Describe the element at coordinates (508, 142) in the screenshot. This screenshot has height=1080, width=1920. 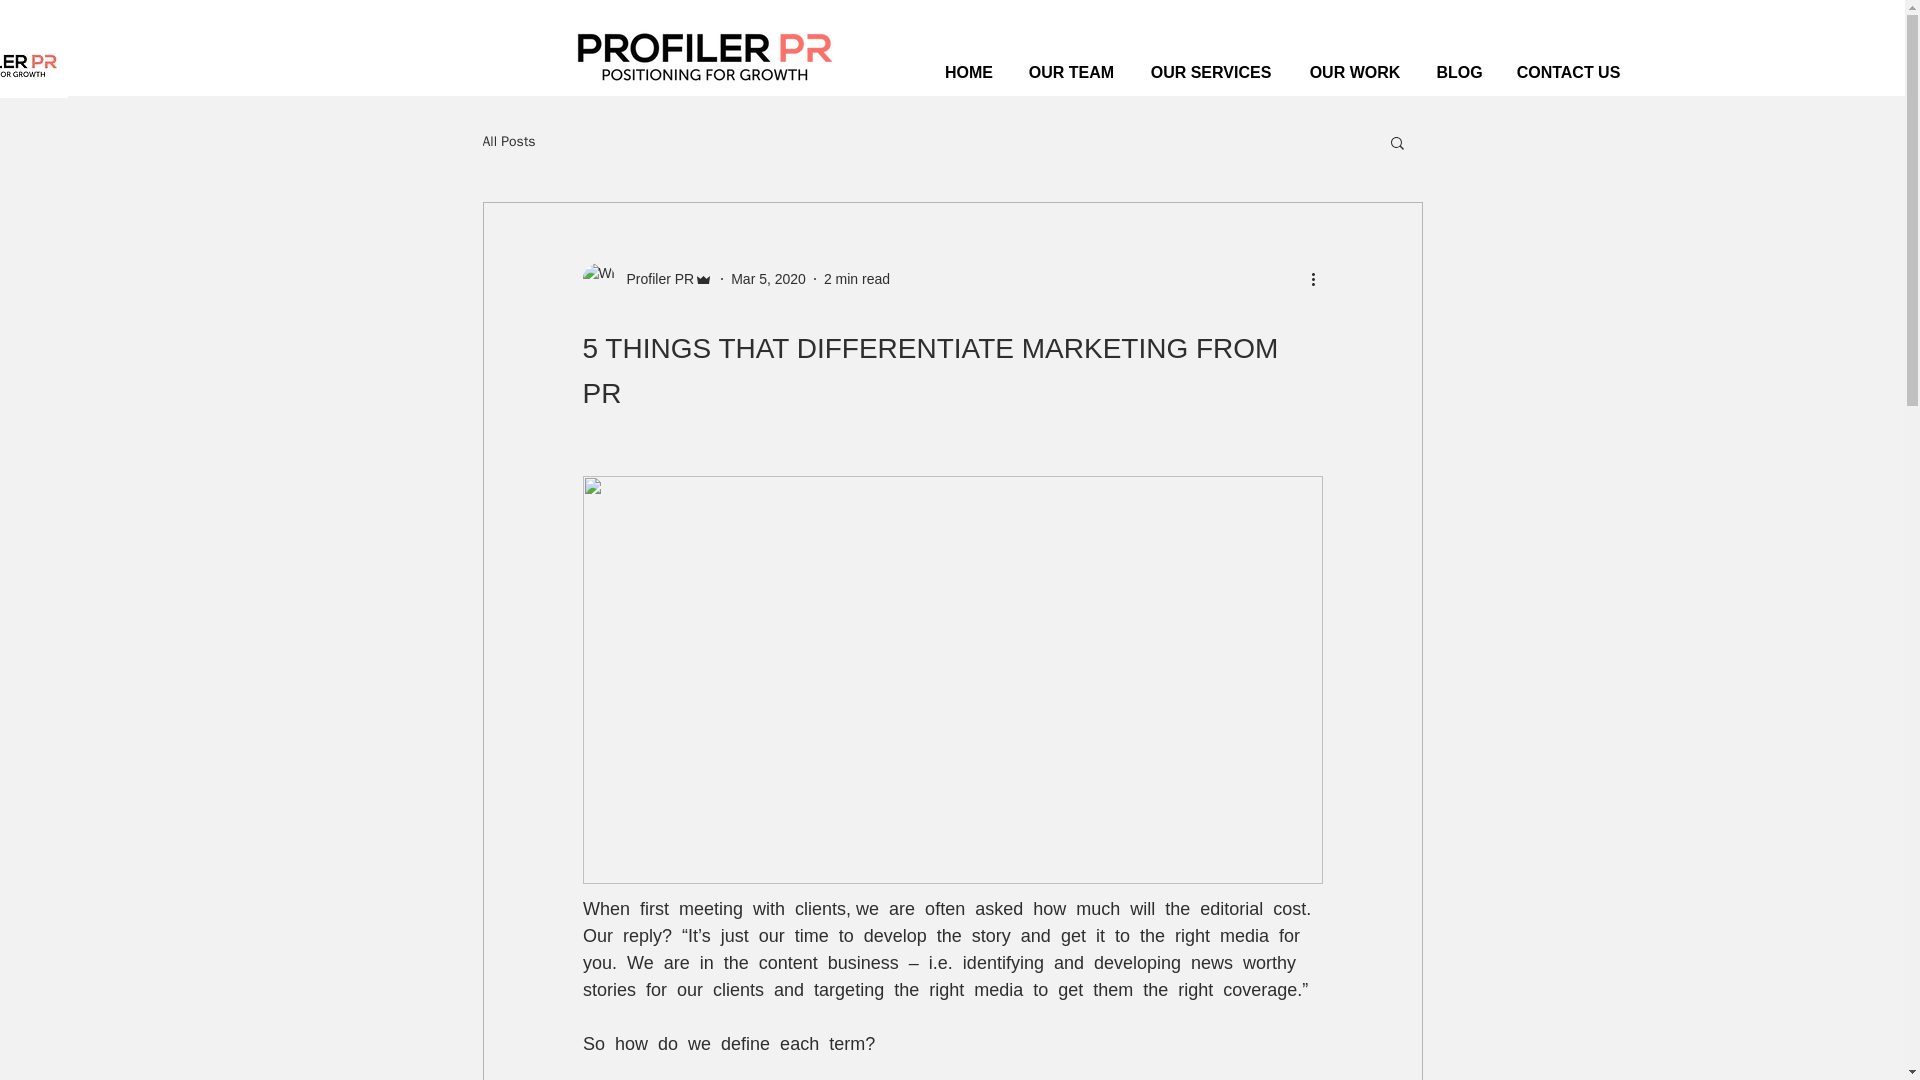
I see `All Posts` at that location.